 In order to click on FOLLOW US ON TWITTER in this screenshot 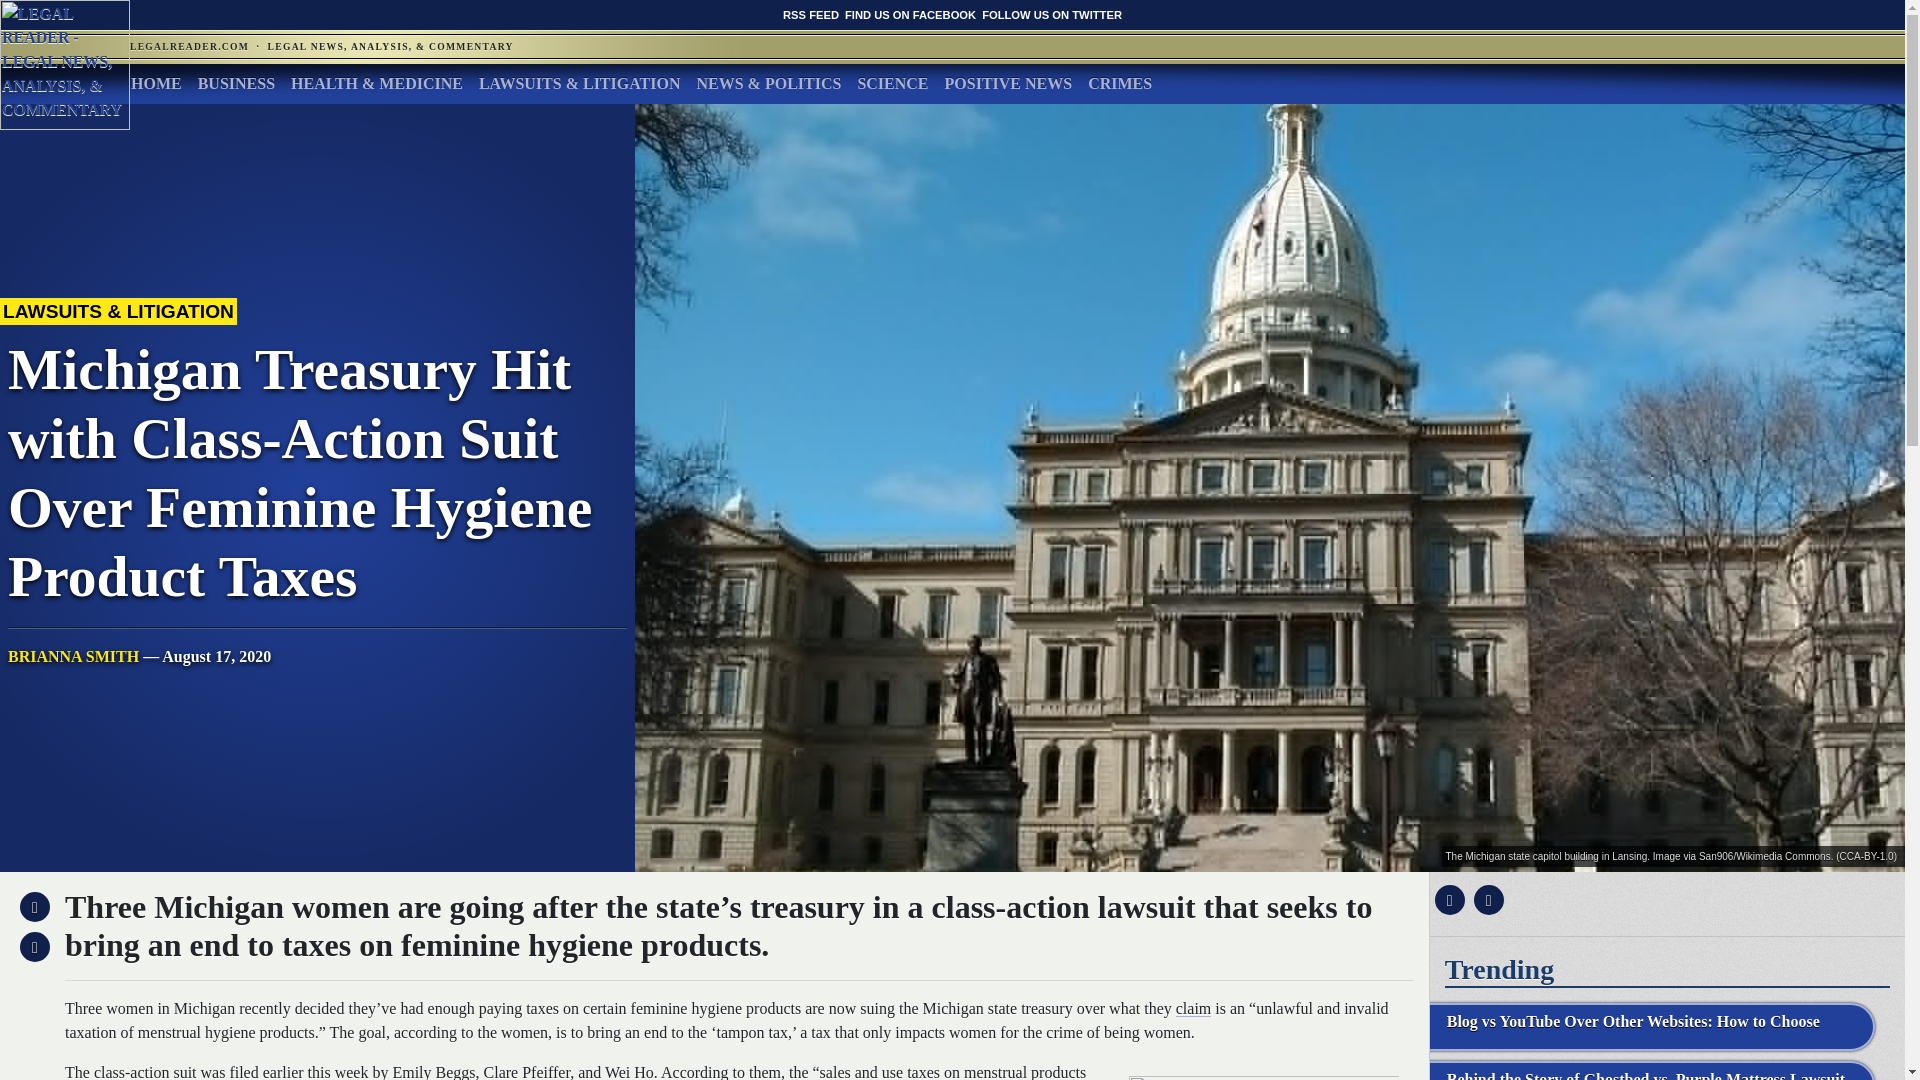, I will do `click(1051, 14)`.